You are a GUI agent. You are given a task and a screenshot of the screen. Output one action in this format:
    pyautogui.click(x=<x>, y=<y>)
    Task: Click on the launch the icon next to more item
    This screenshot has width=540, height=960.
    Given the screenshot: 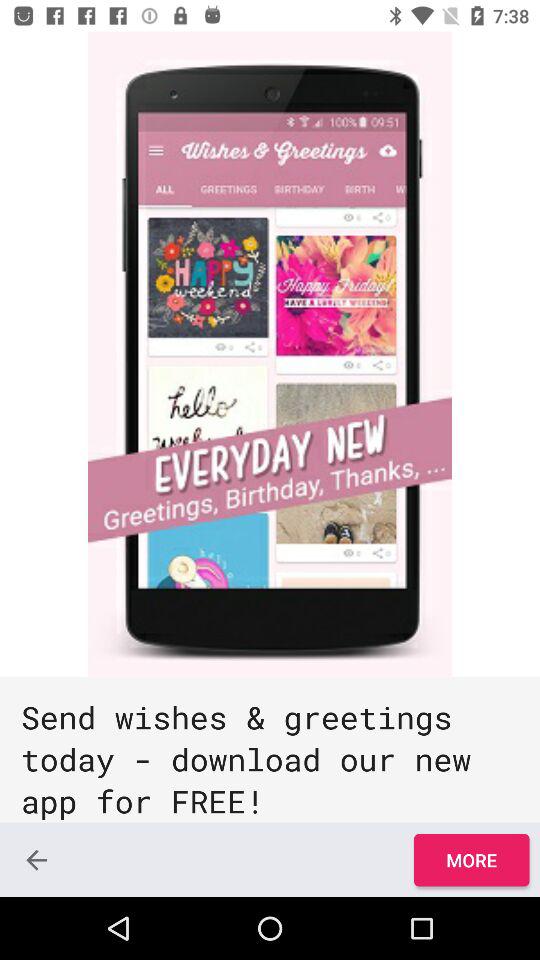 What is the action you would take?
    pyautogui.click(x=36, y=860)
    